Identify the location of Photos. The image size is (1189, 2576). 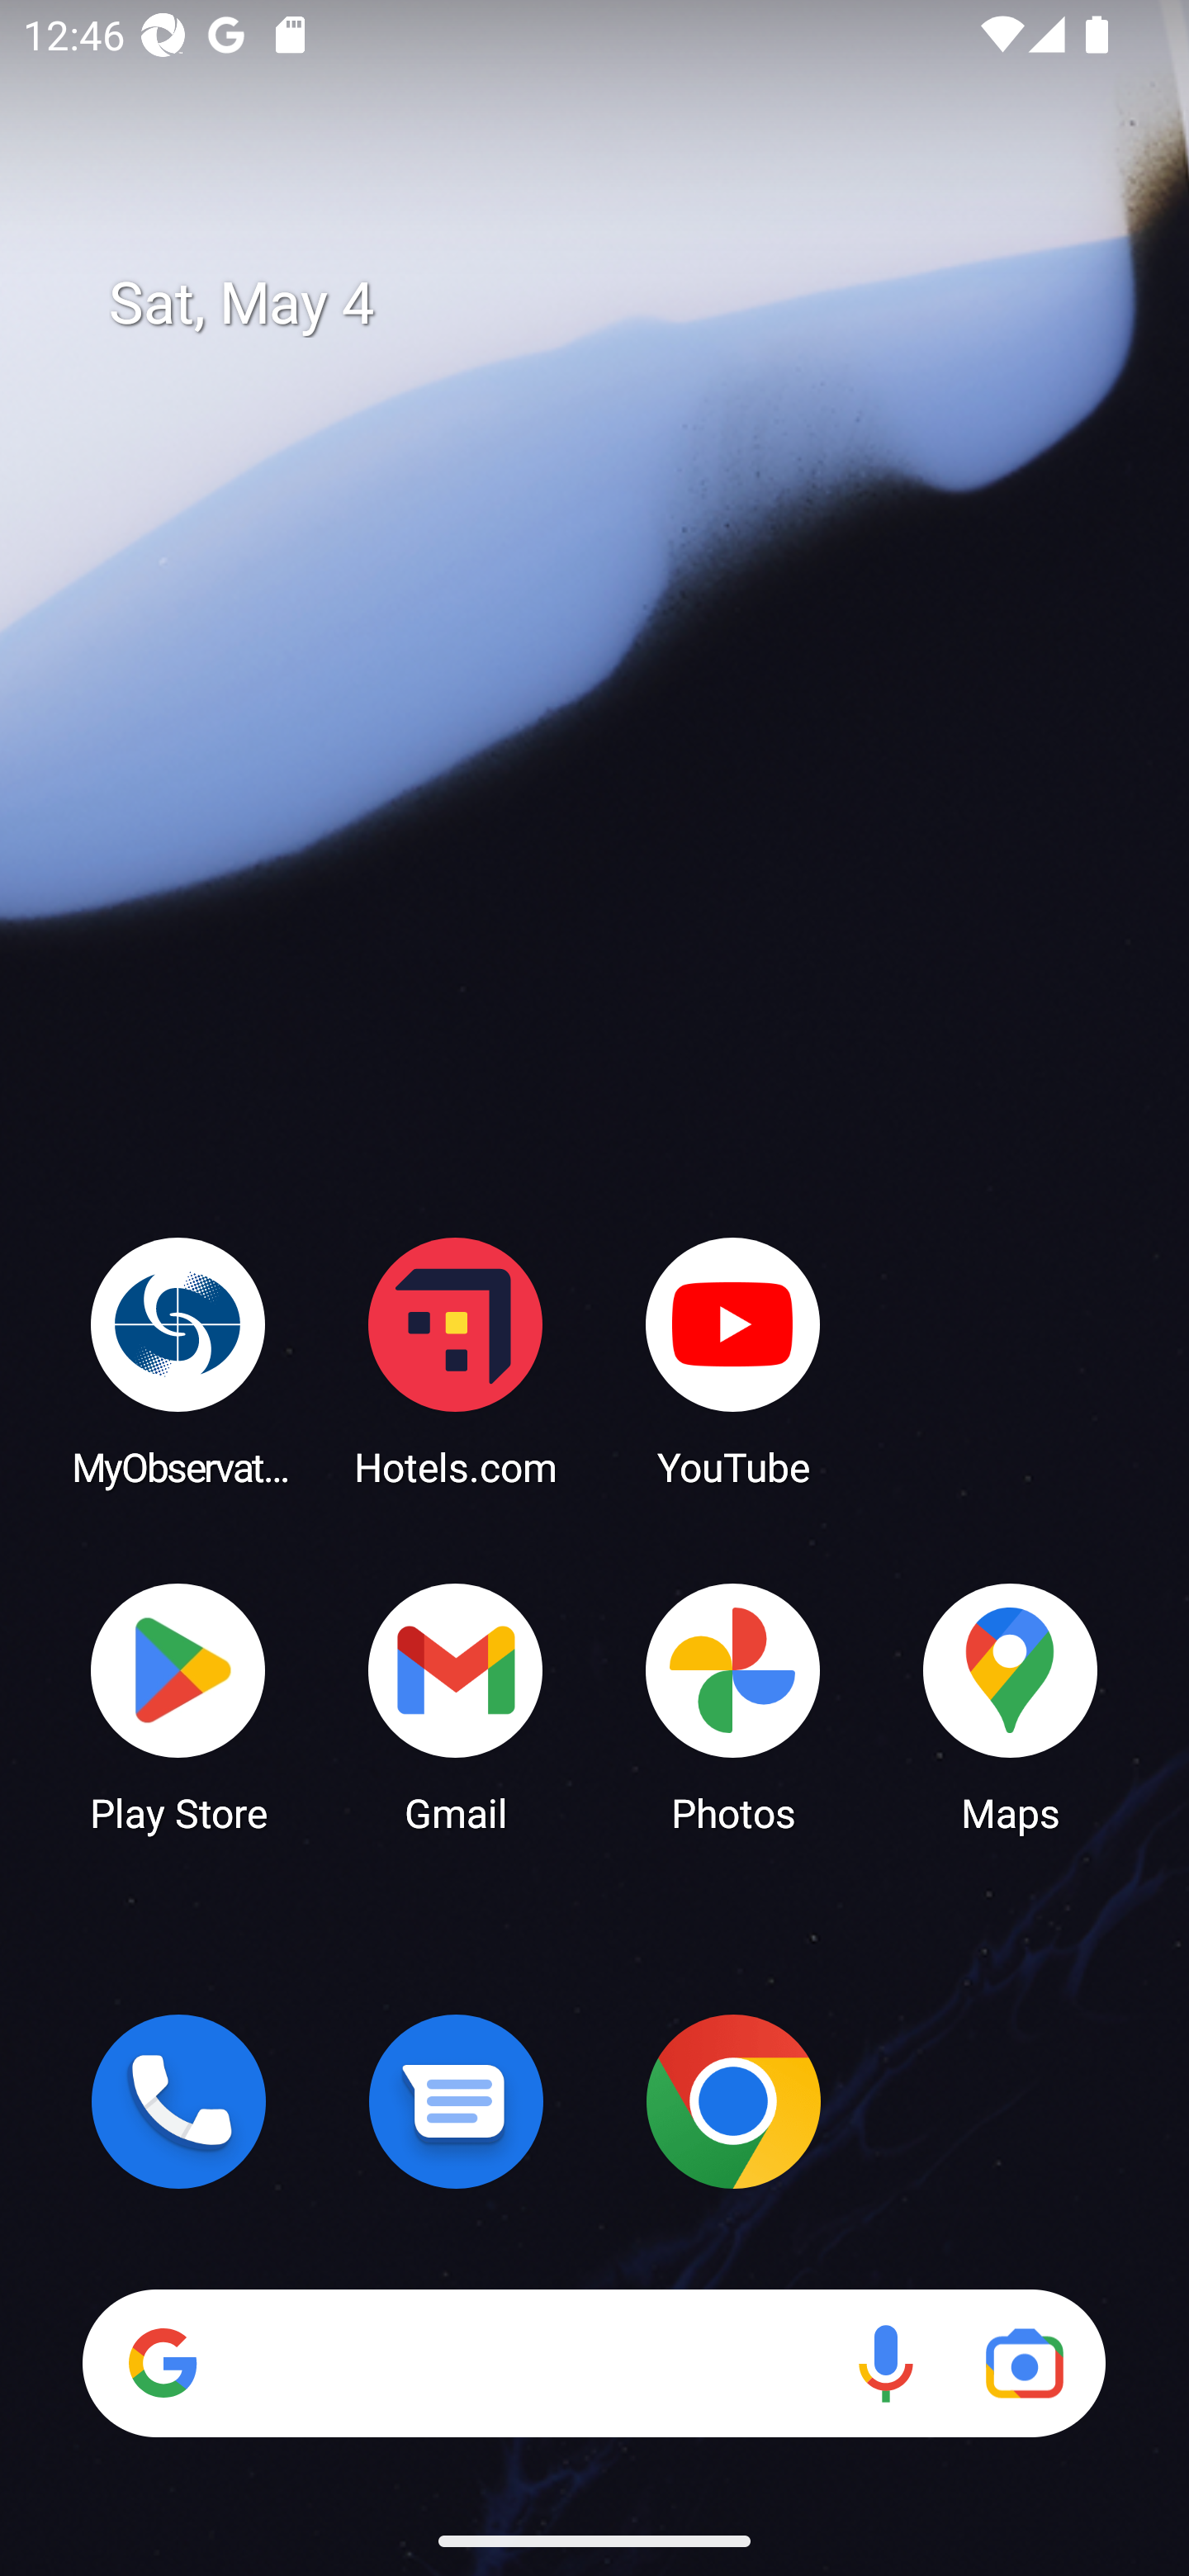
(733, 1706).